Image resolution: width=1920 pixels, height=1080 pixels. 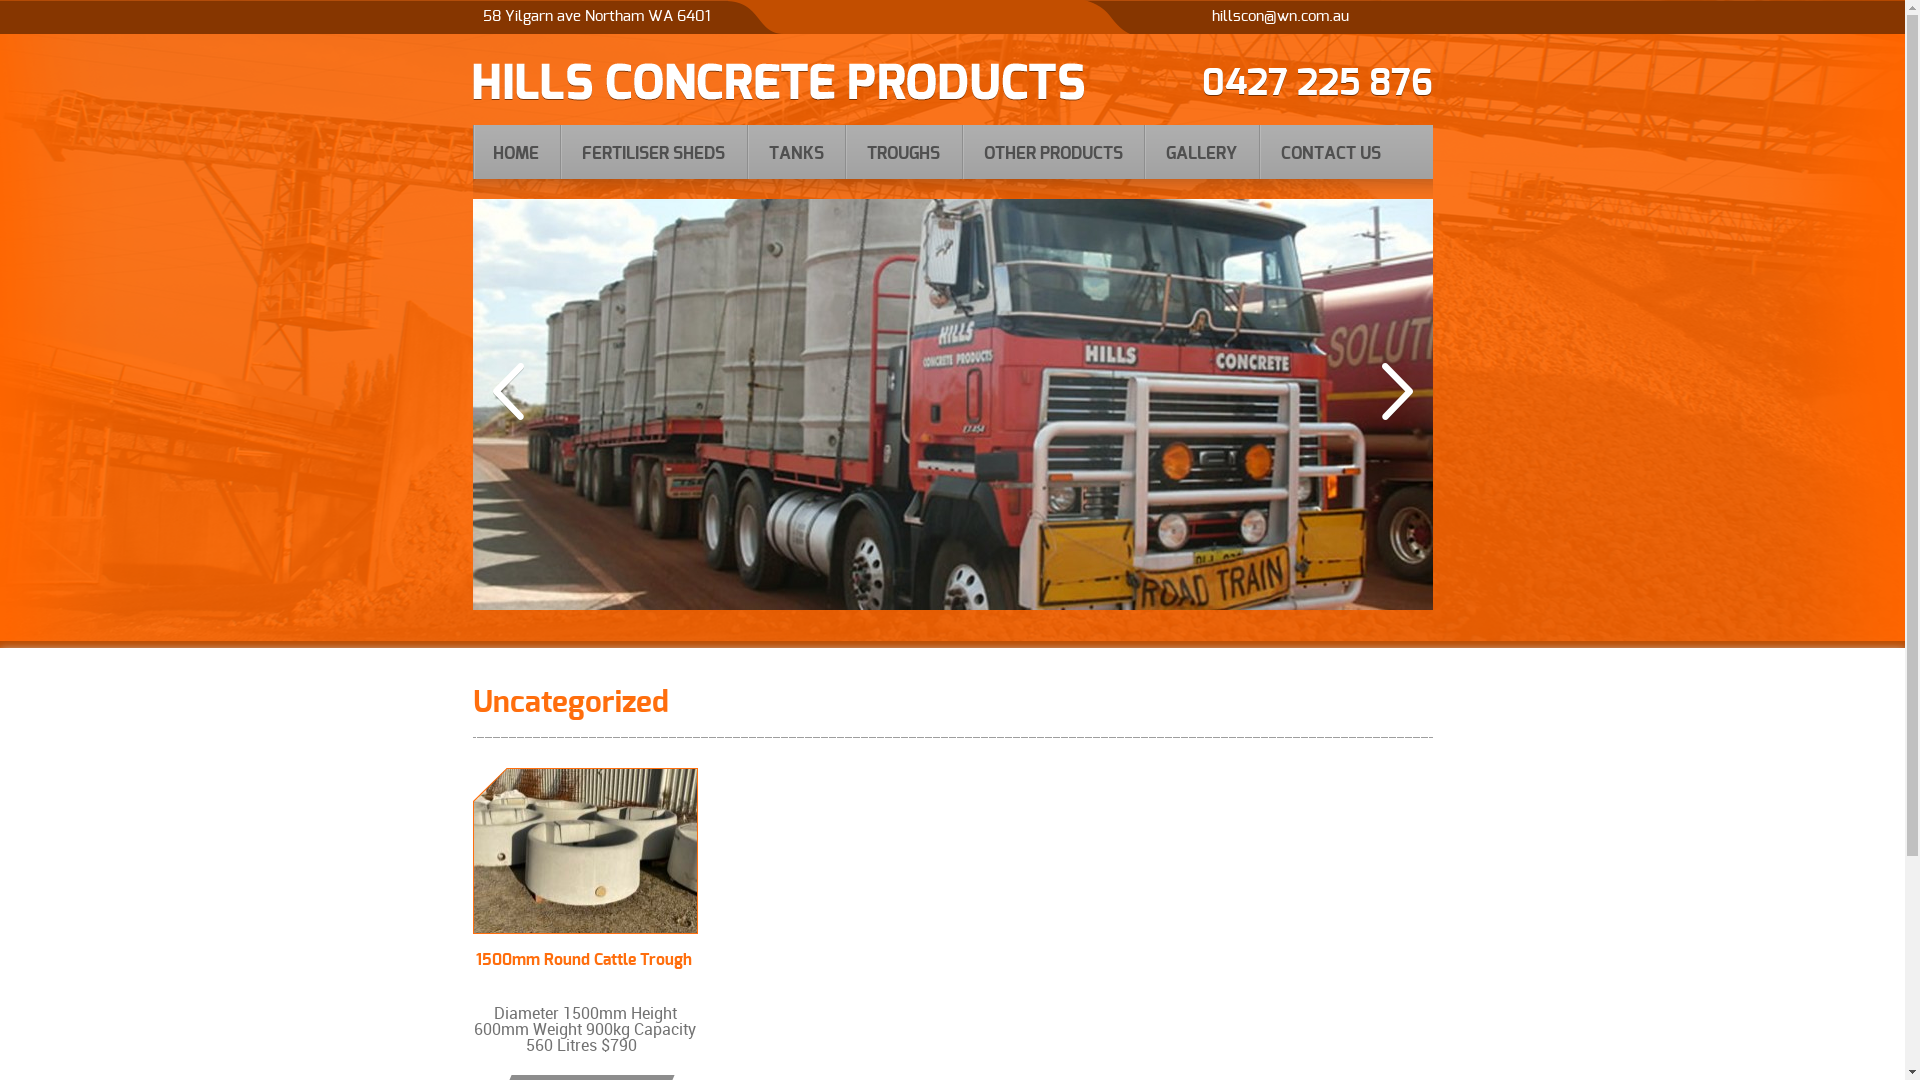 What do you see at coordinates (778, 96) in the screenshot?
I see `Hills Concrete` at bounding box center [778, 96].